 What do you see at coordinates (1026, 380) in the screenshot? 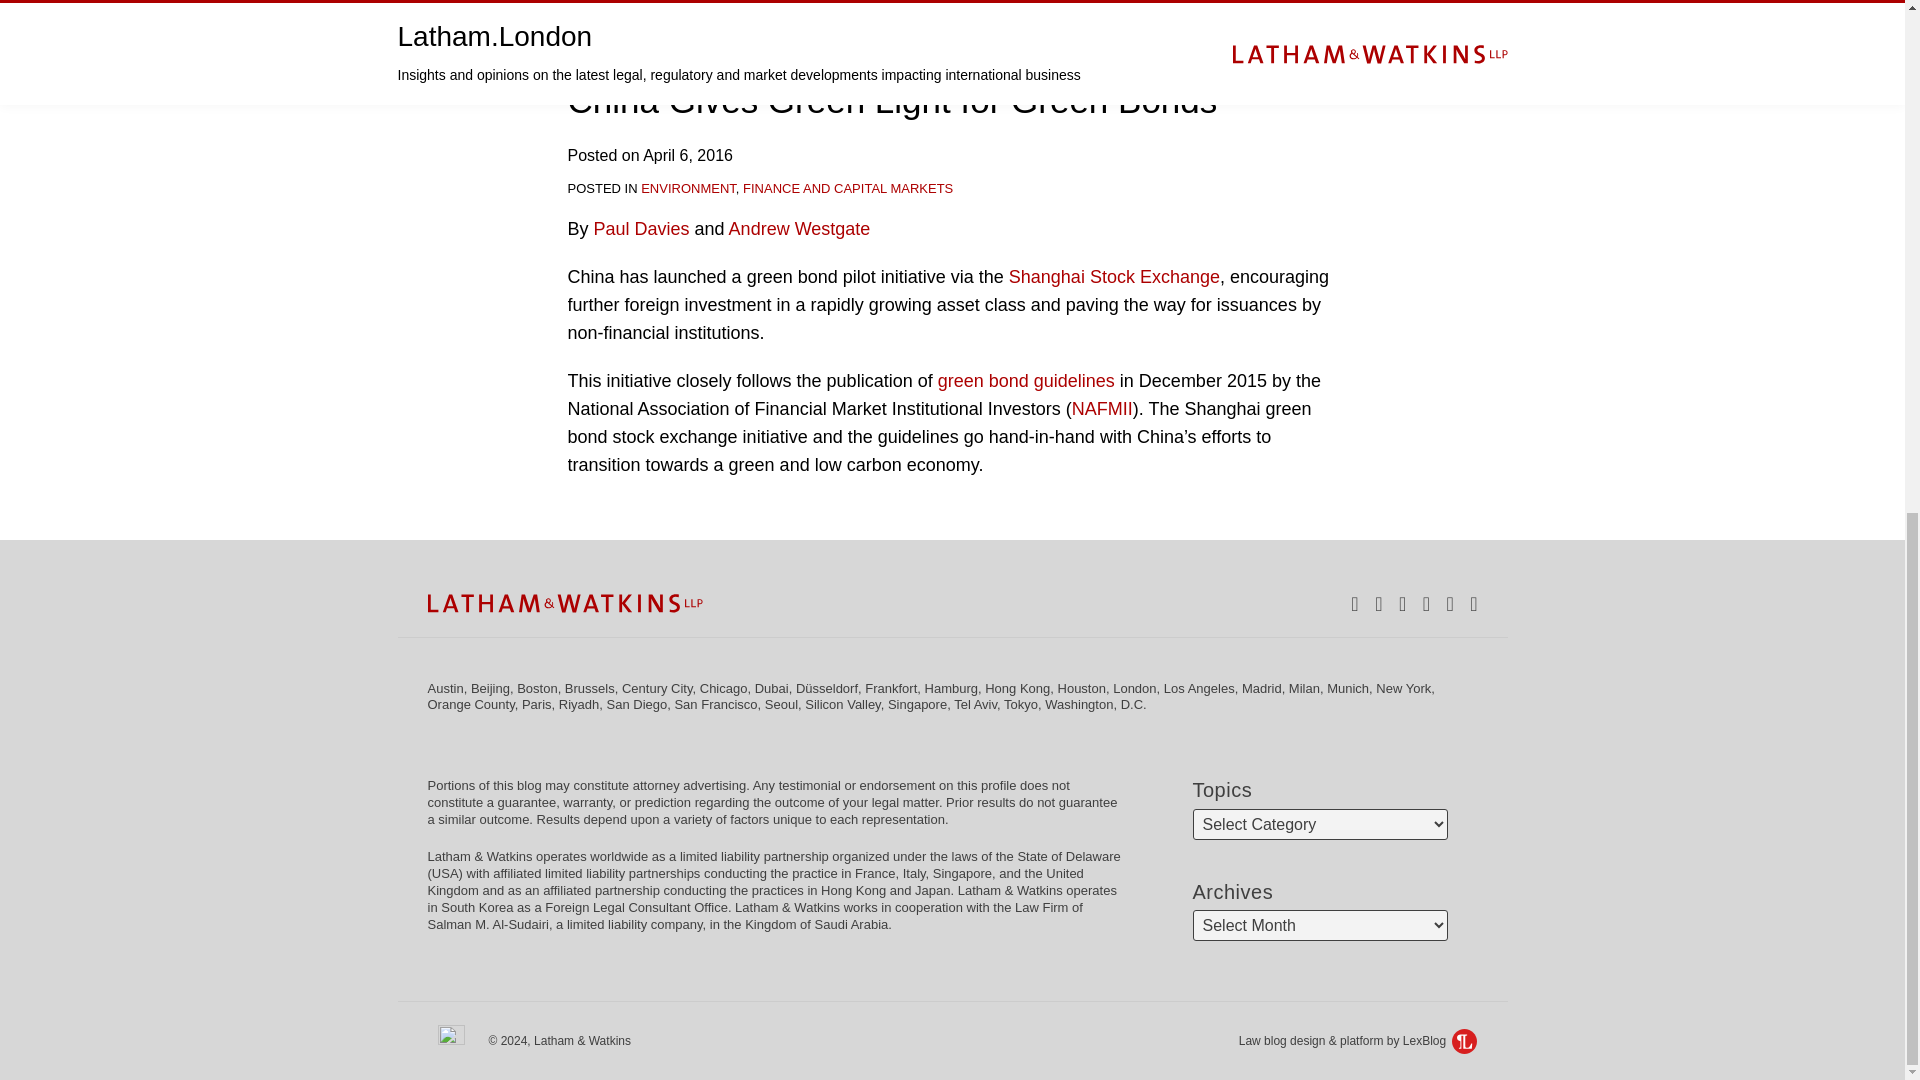
I see `green bond guidelines` at bounding box center [1026, 380].